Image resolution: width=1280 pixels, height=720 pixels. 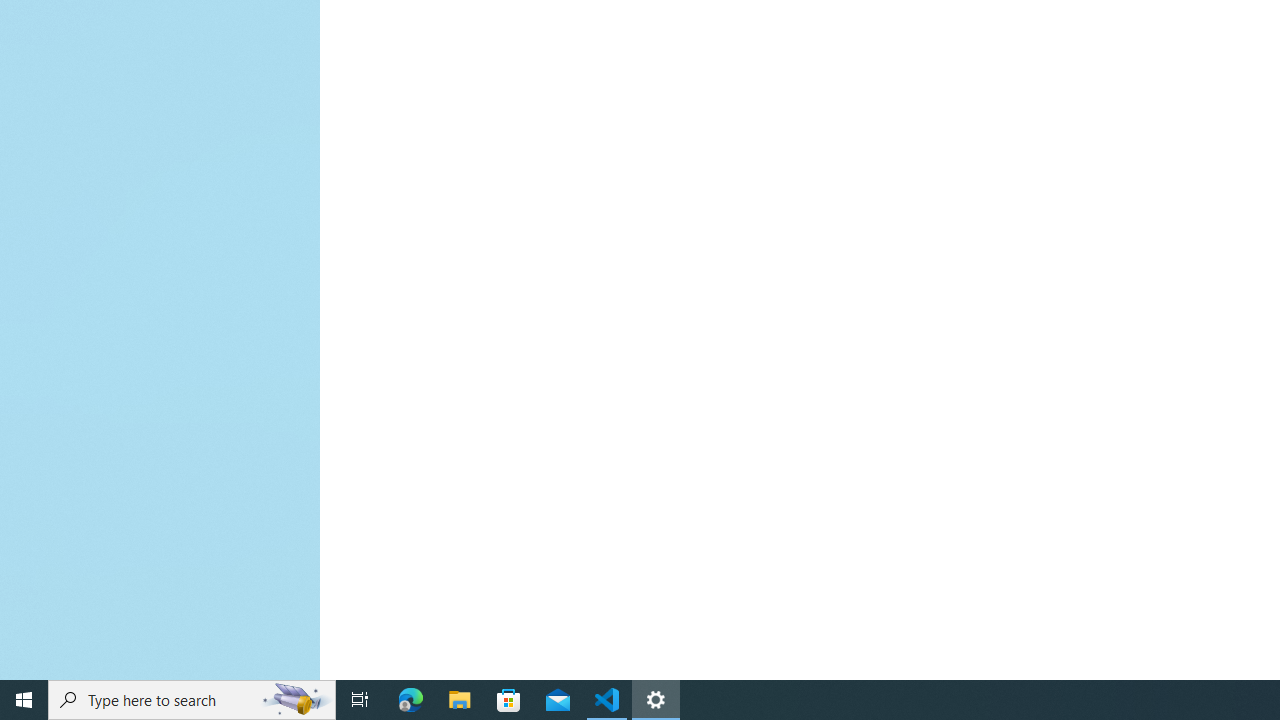 I want to click on Visual Studio Code - 1 running window, so click(x=607, y=700).